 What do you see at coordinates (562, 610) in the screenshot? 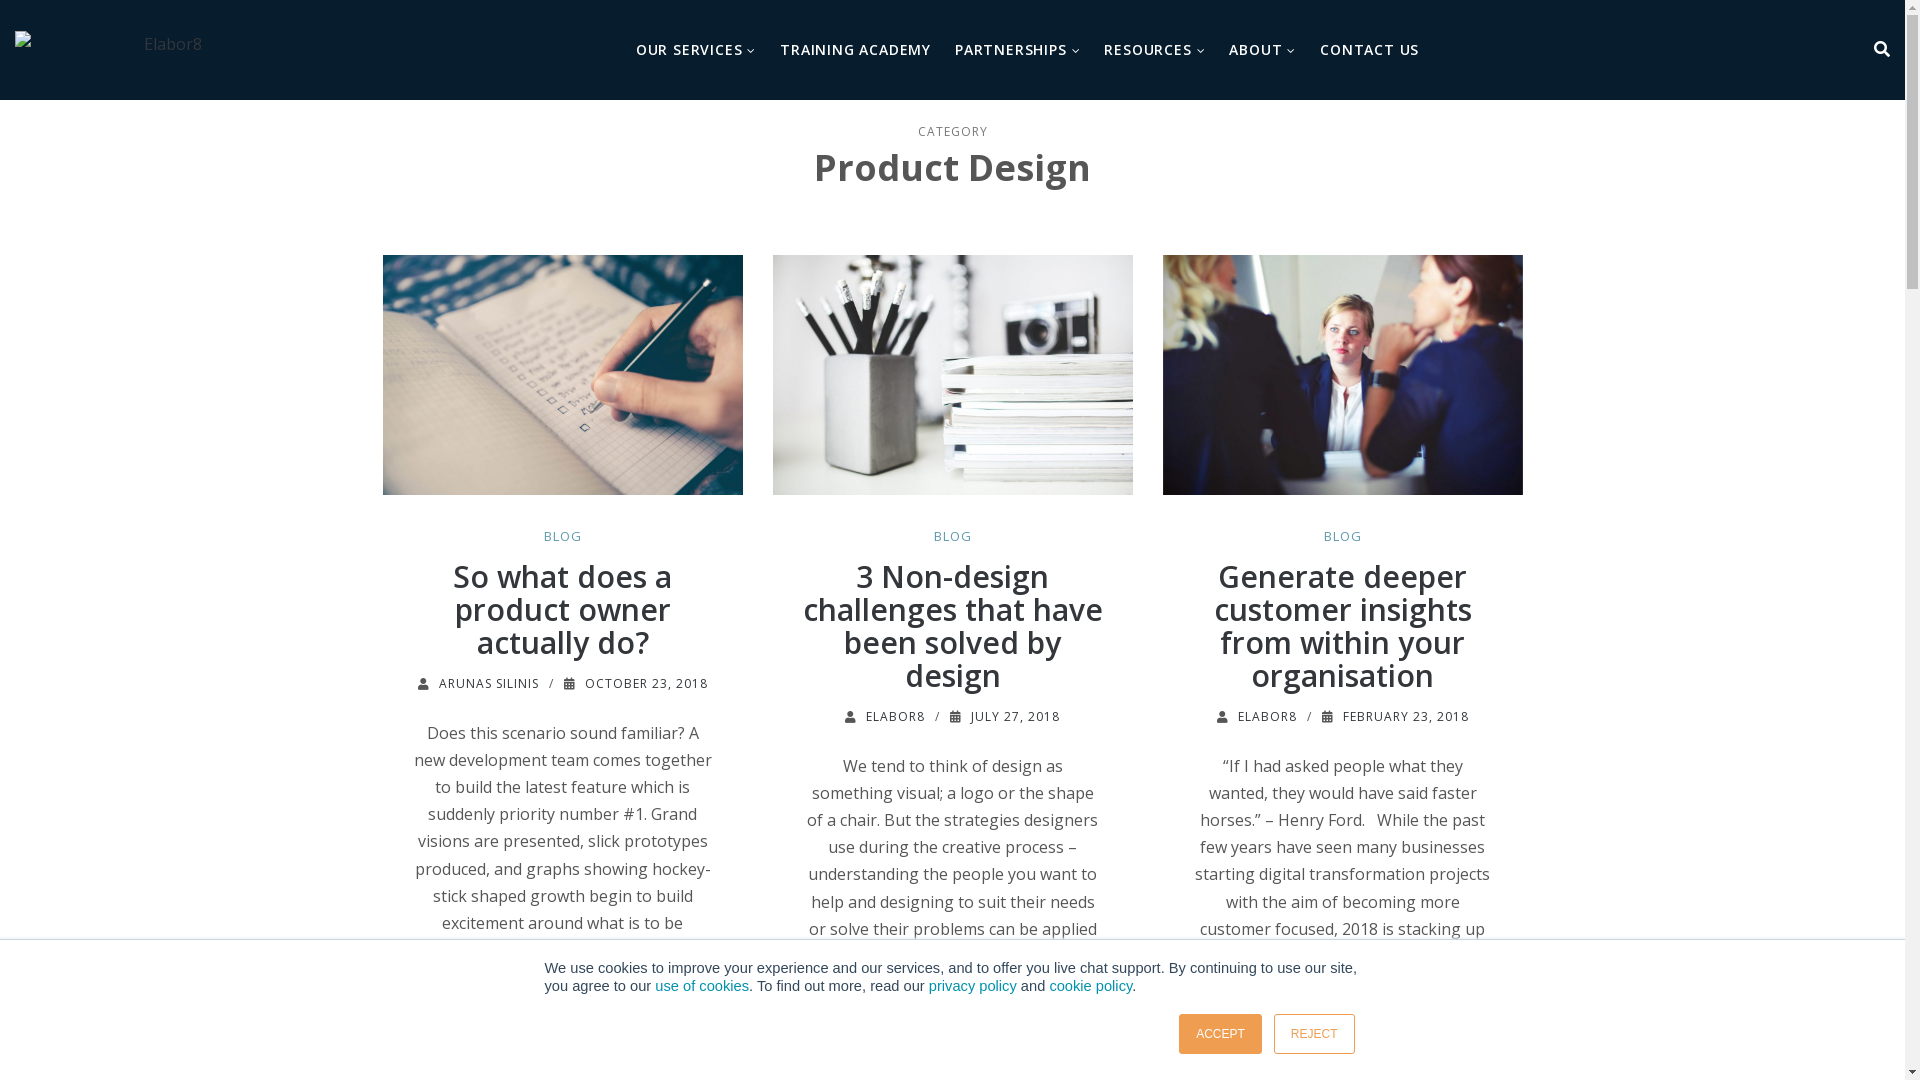
I see `So what does a product owner actually do?` at bounding box center [562, 610].